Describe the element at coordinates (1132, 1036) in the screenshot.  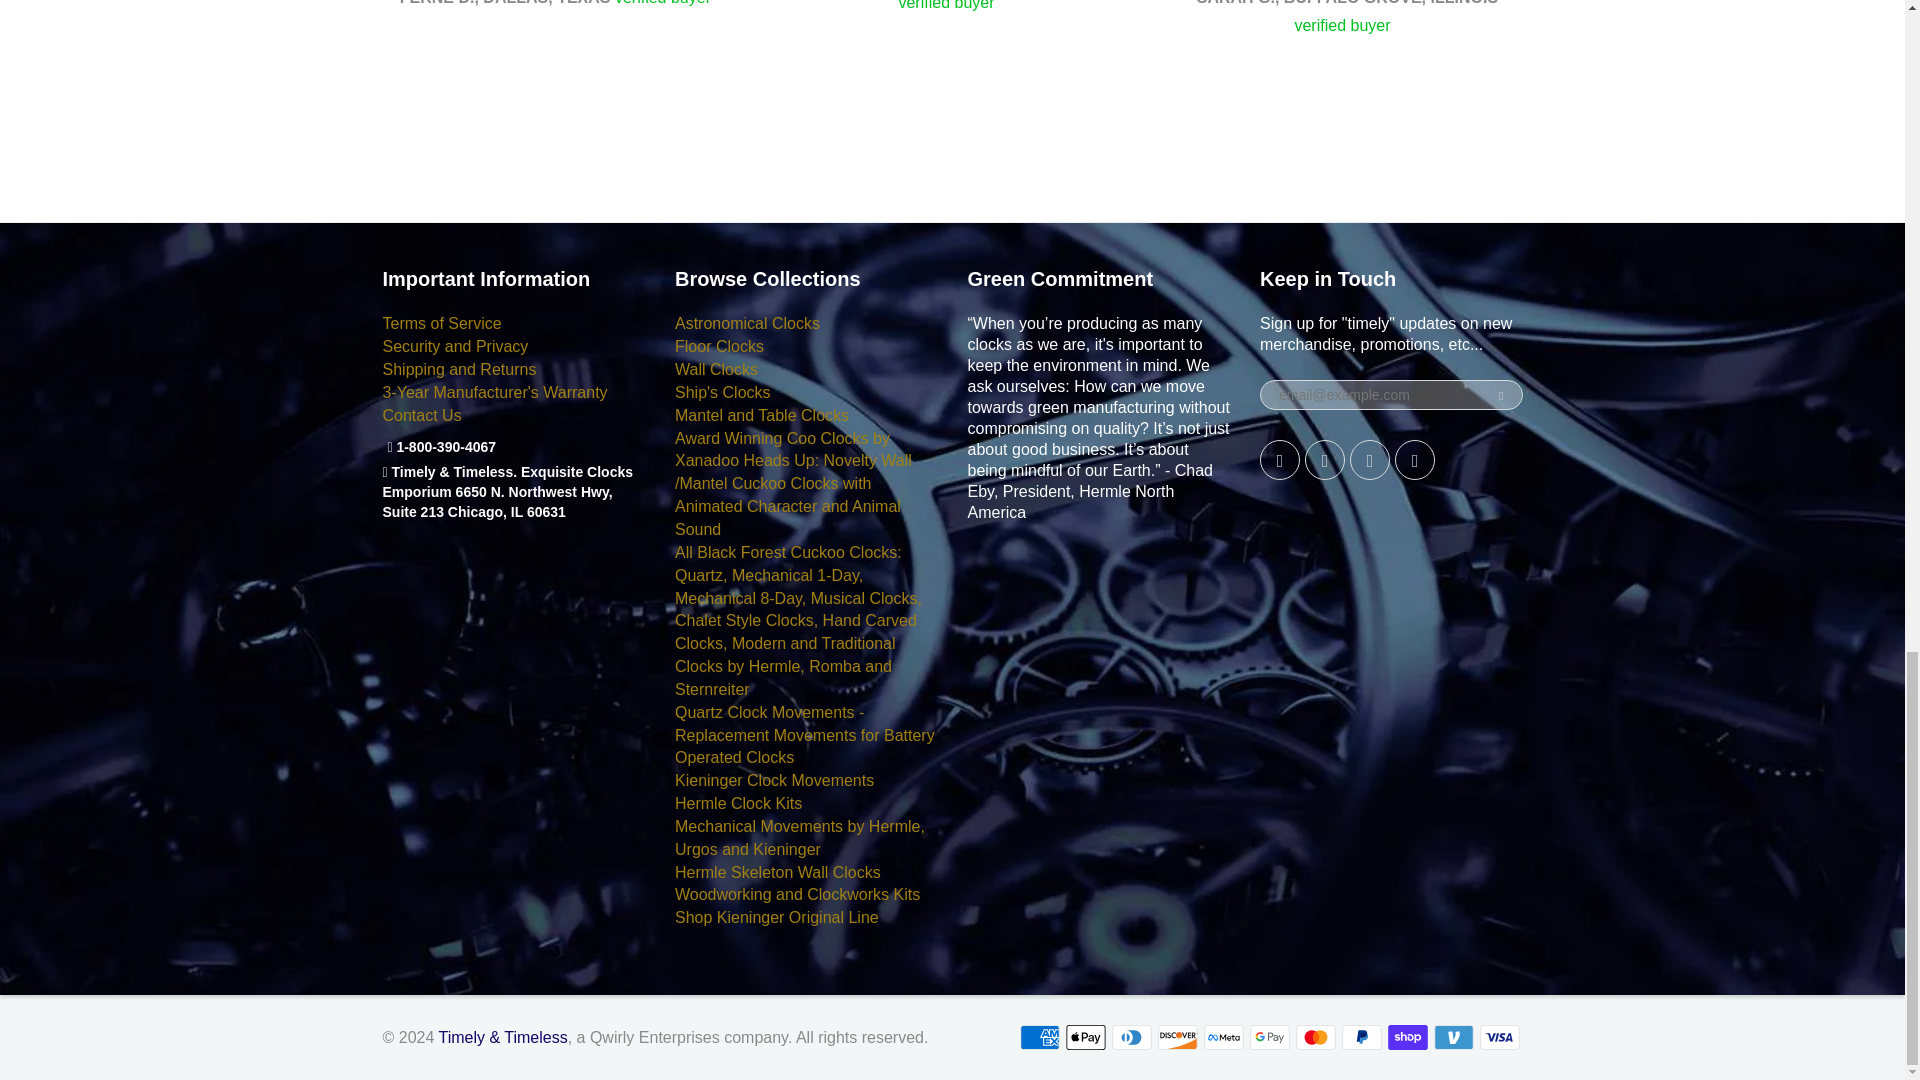
I see `Diners Club` at that location.